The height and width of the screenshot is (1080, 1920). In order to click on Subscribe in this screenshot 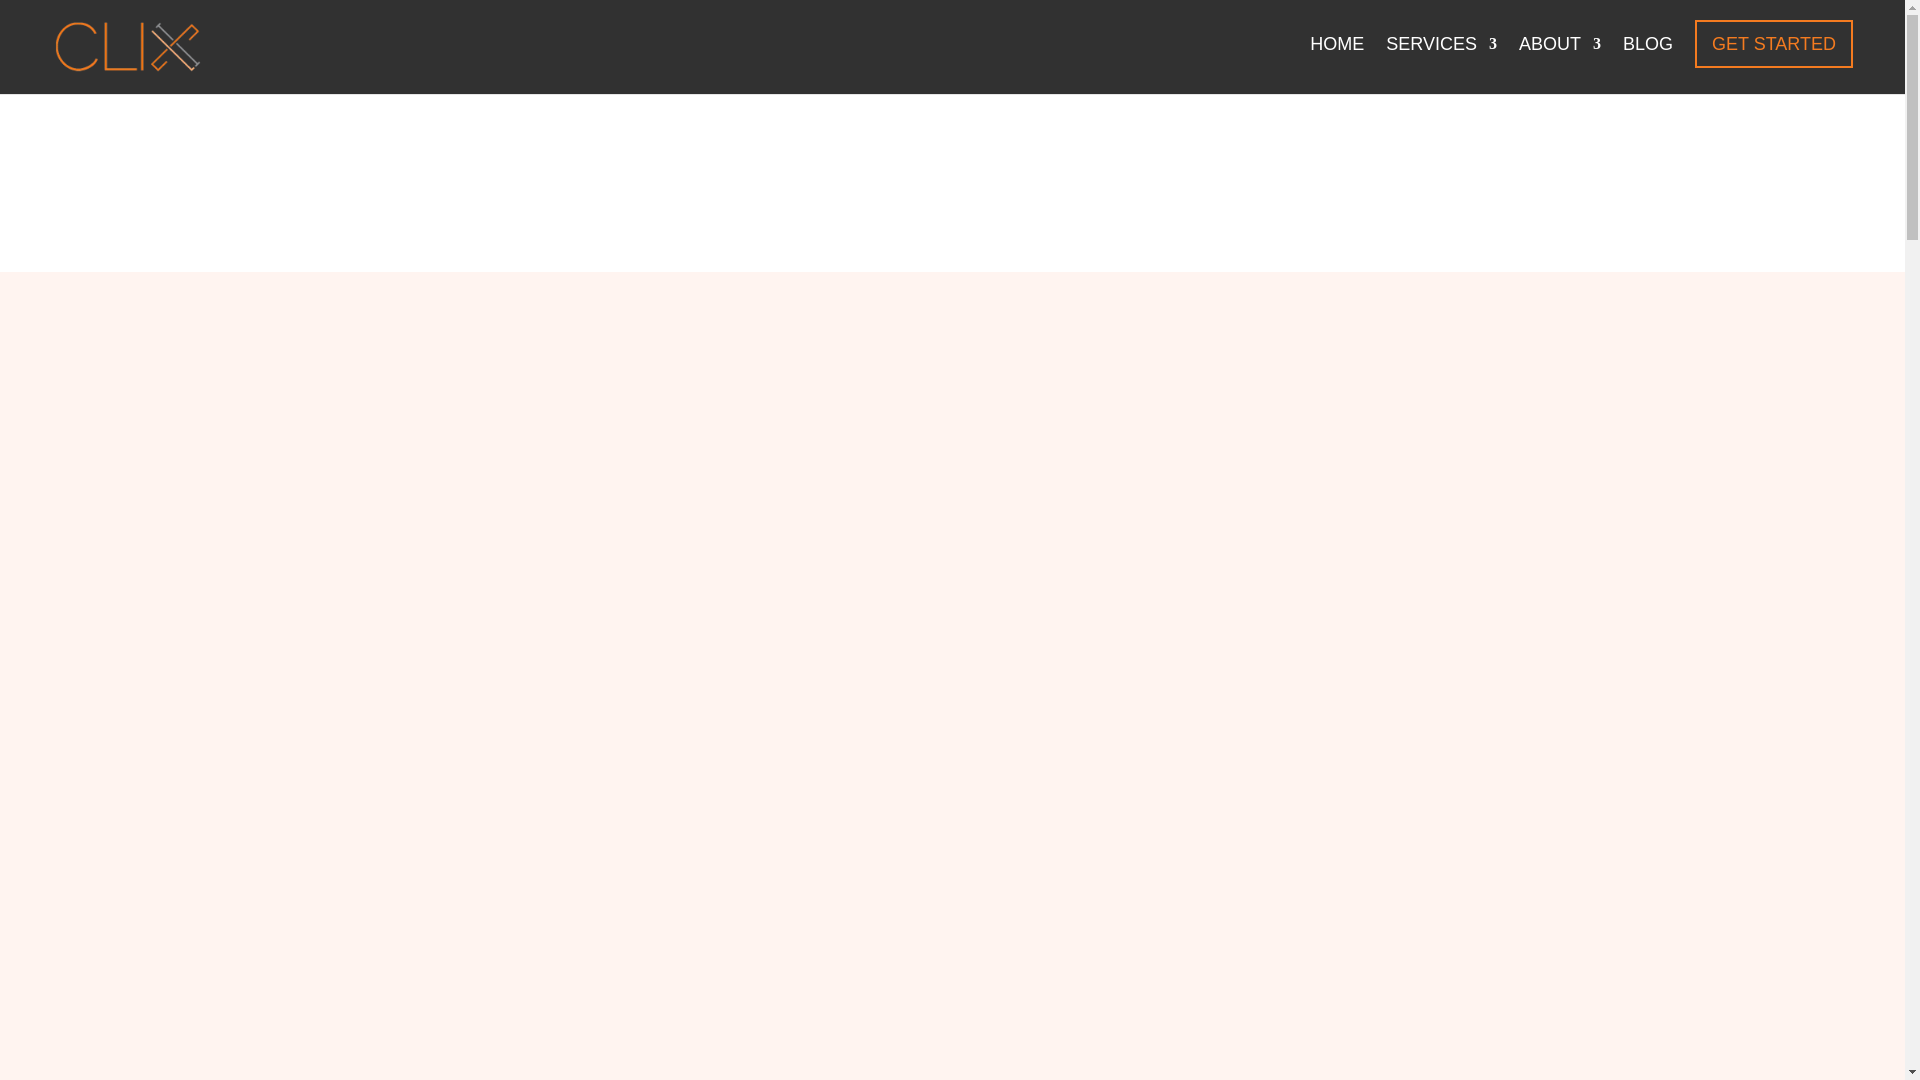, I will do `click(1488, 526)`.